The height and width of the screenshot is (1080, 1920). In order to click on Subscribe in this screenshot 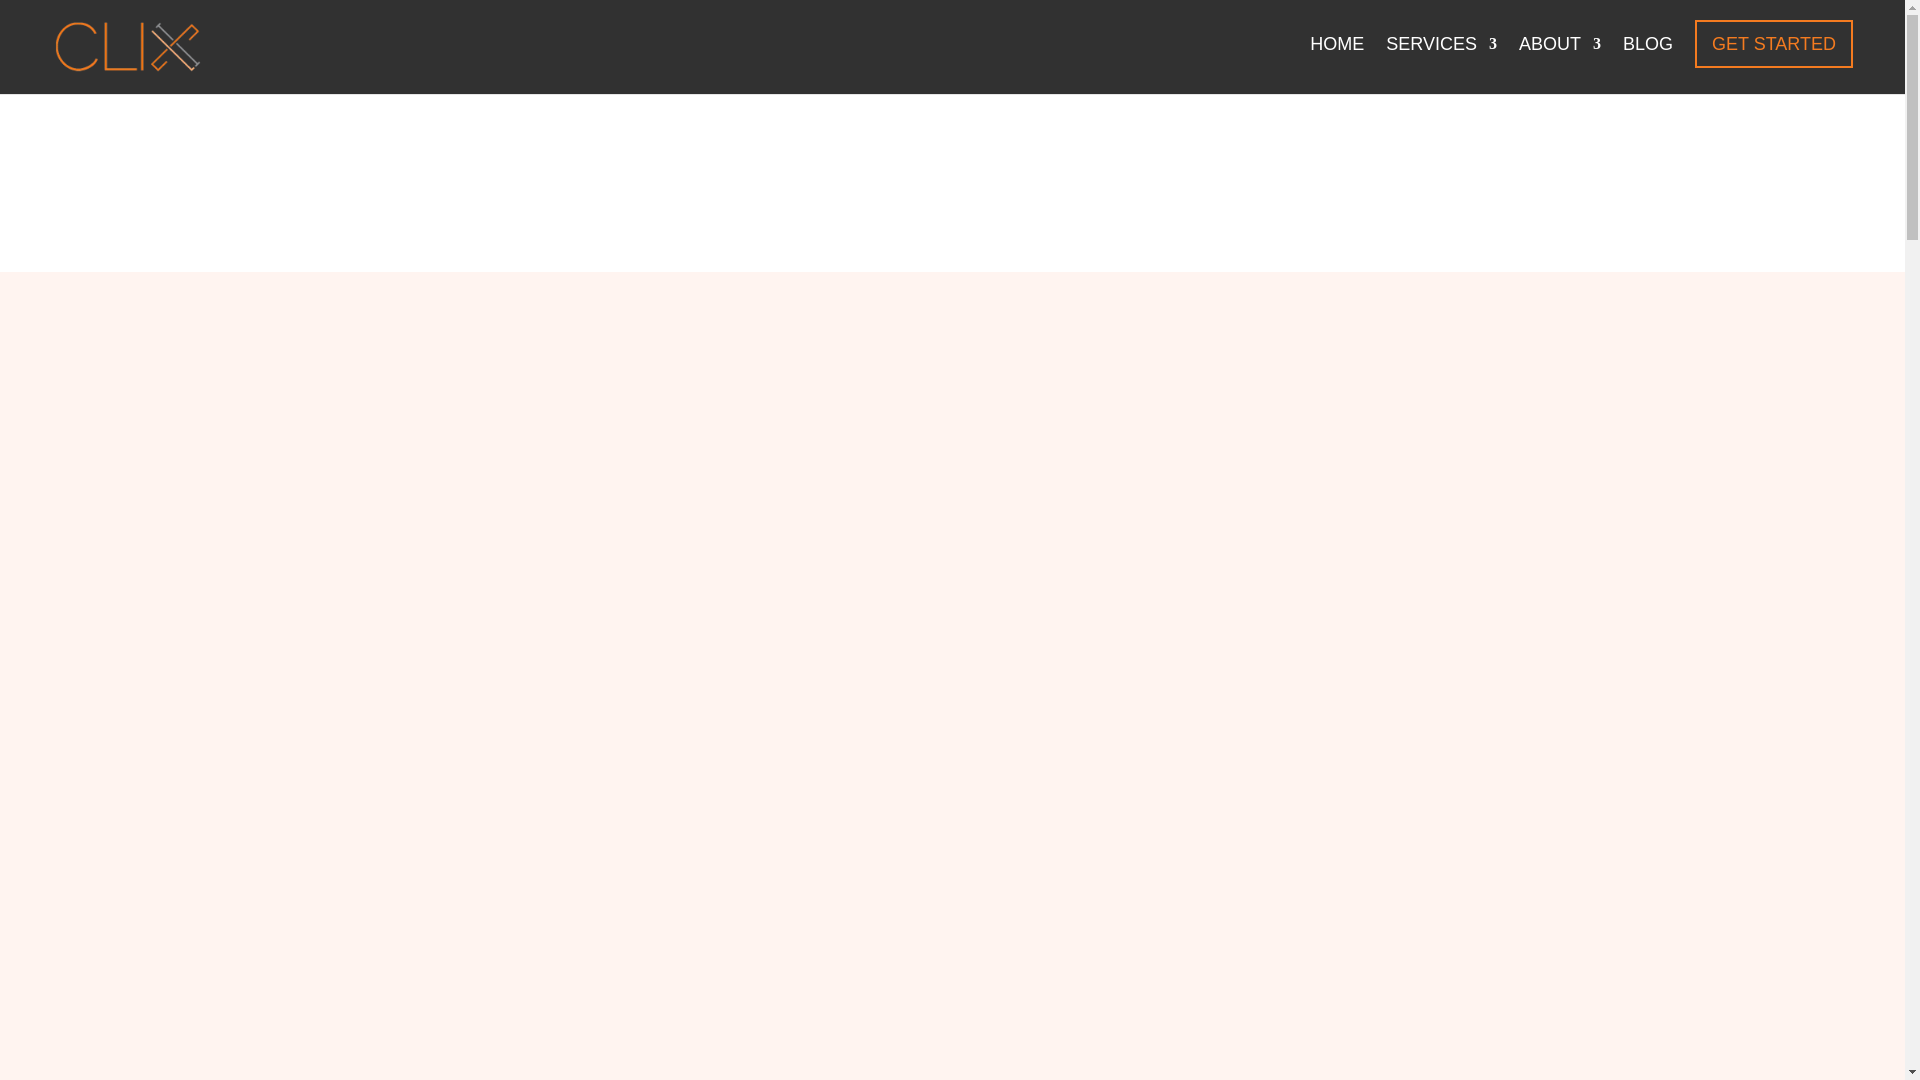, I will do `click(1488, 526)`.